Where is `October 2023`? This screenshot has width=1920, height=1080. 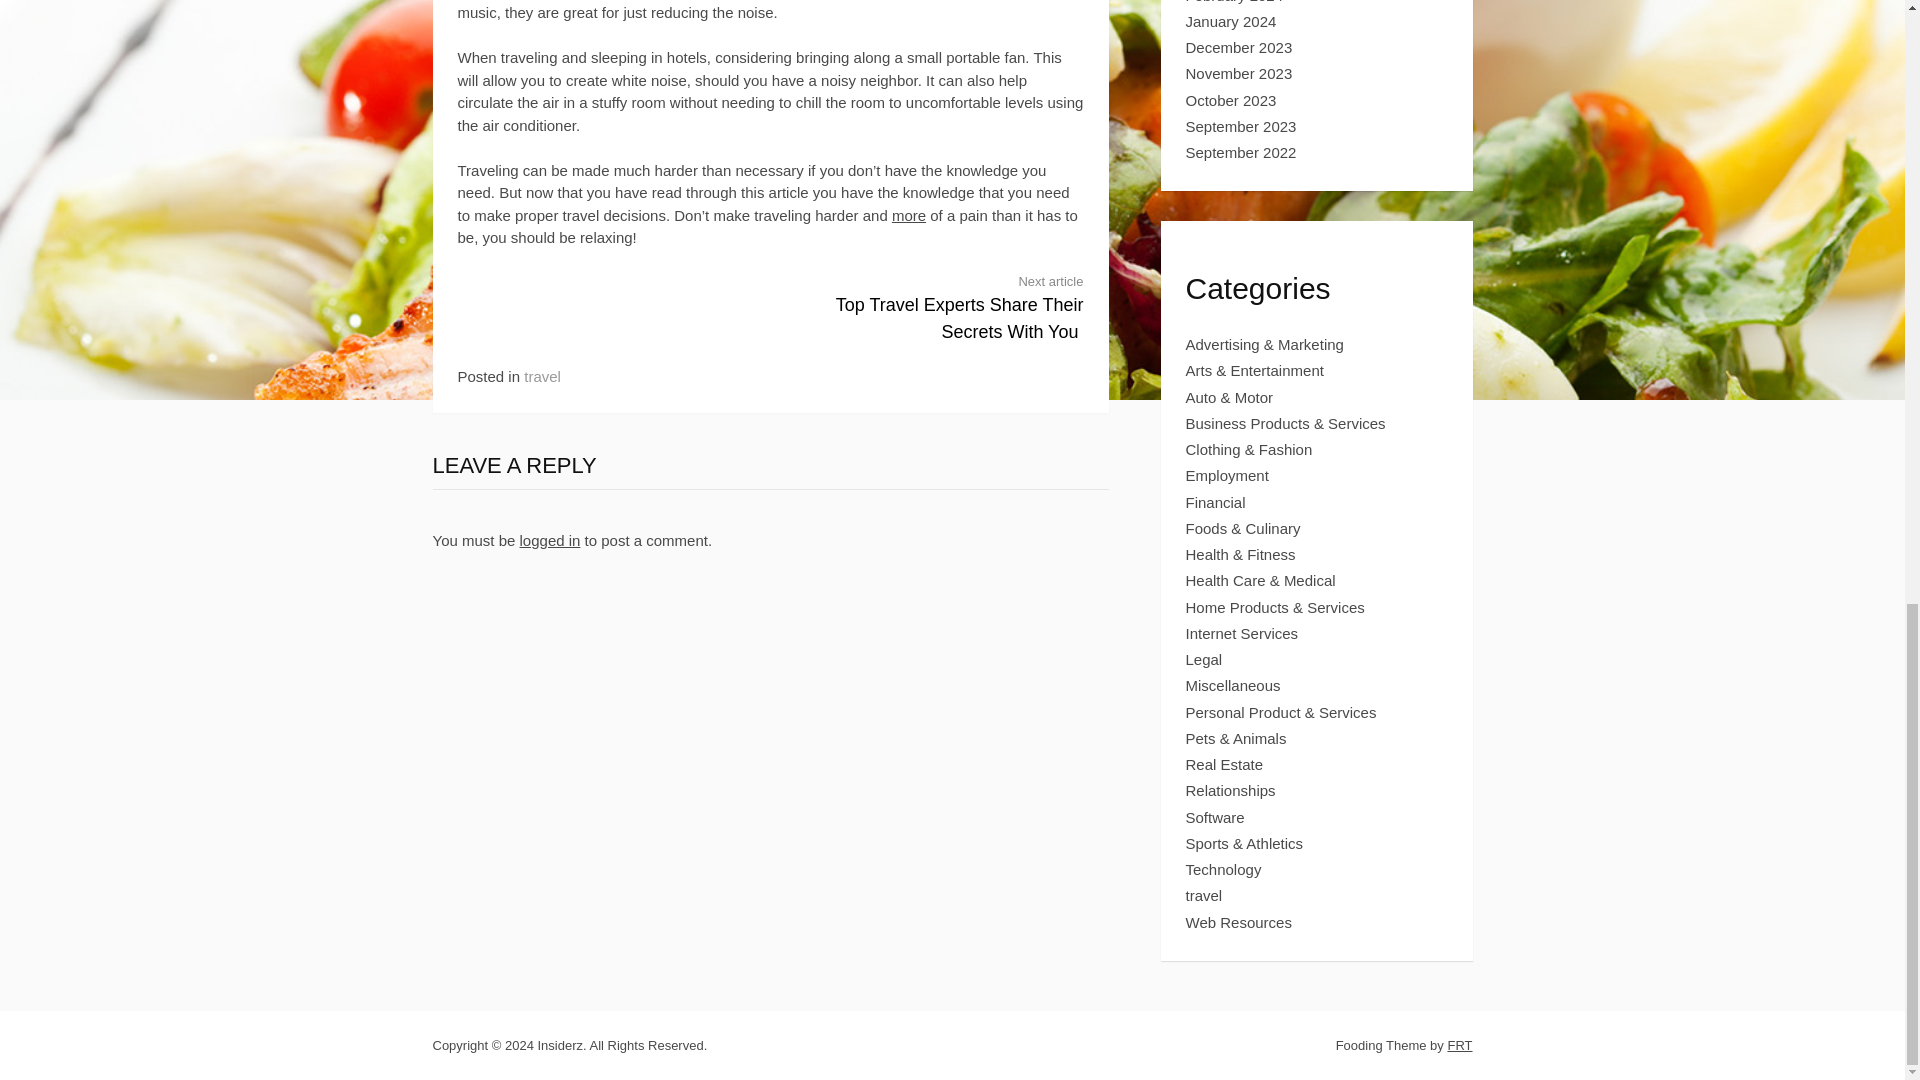 October 2023 is located at coordinates (1231, 100).